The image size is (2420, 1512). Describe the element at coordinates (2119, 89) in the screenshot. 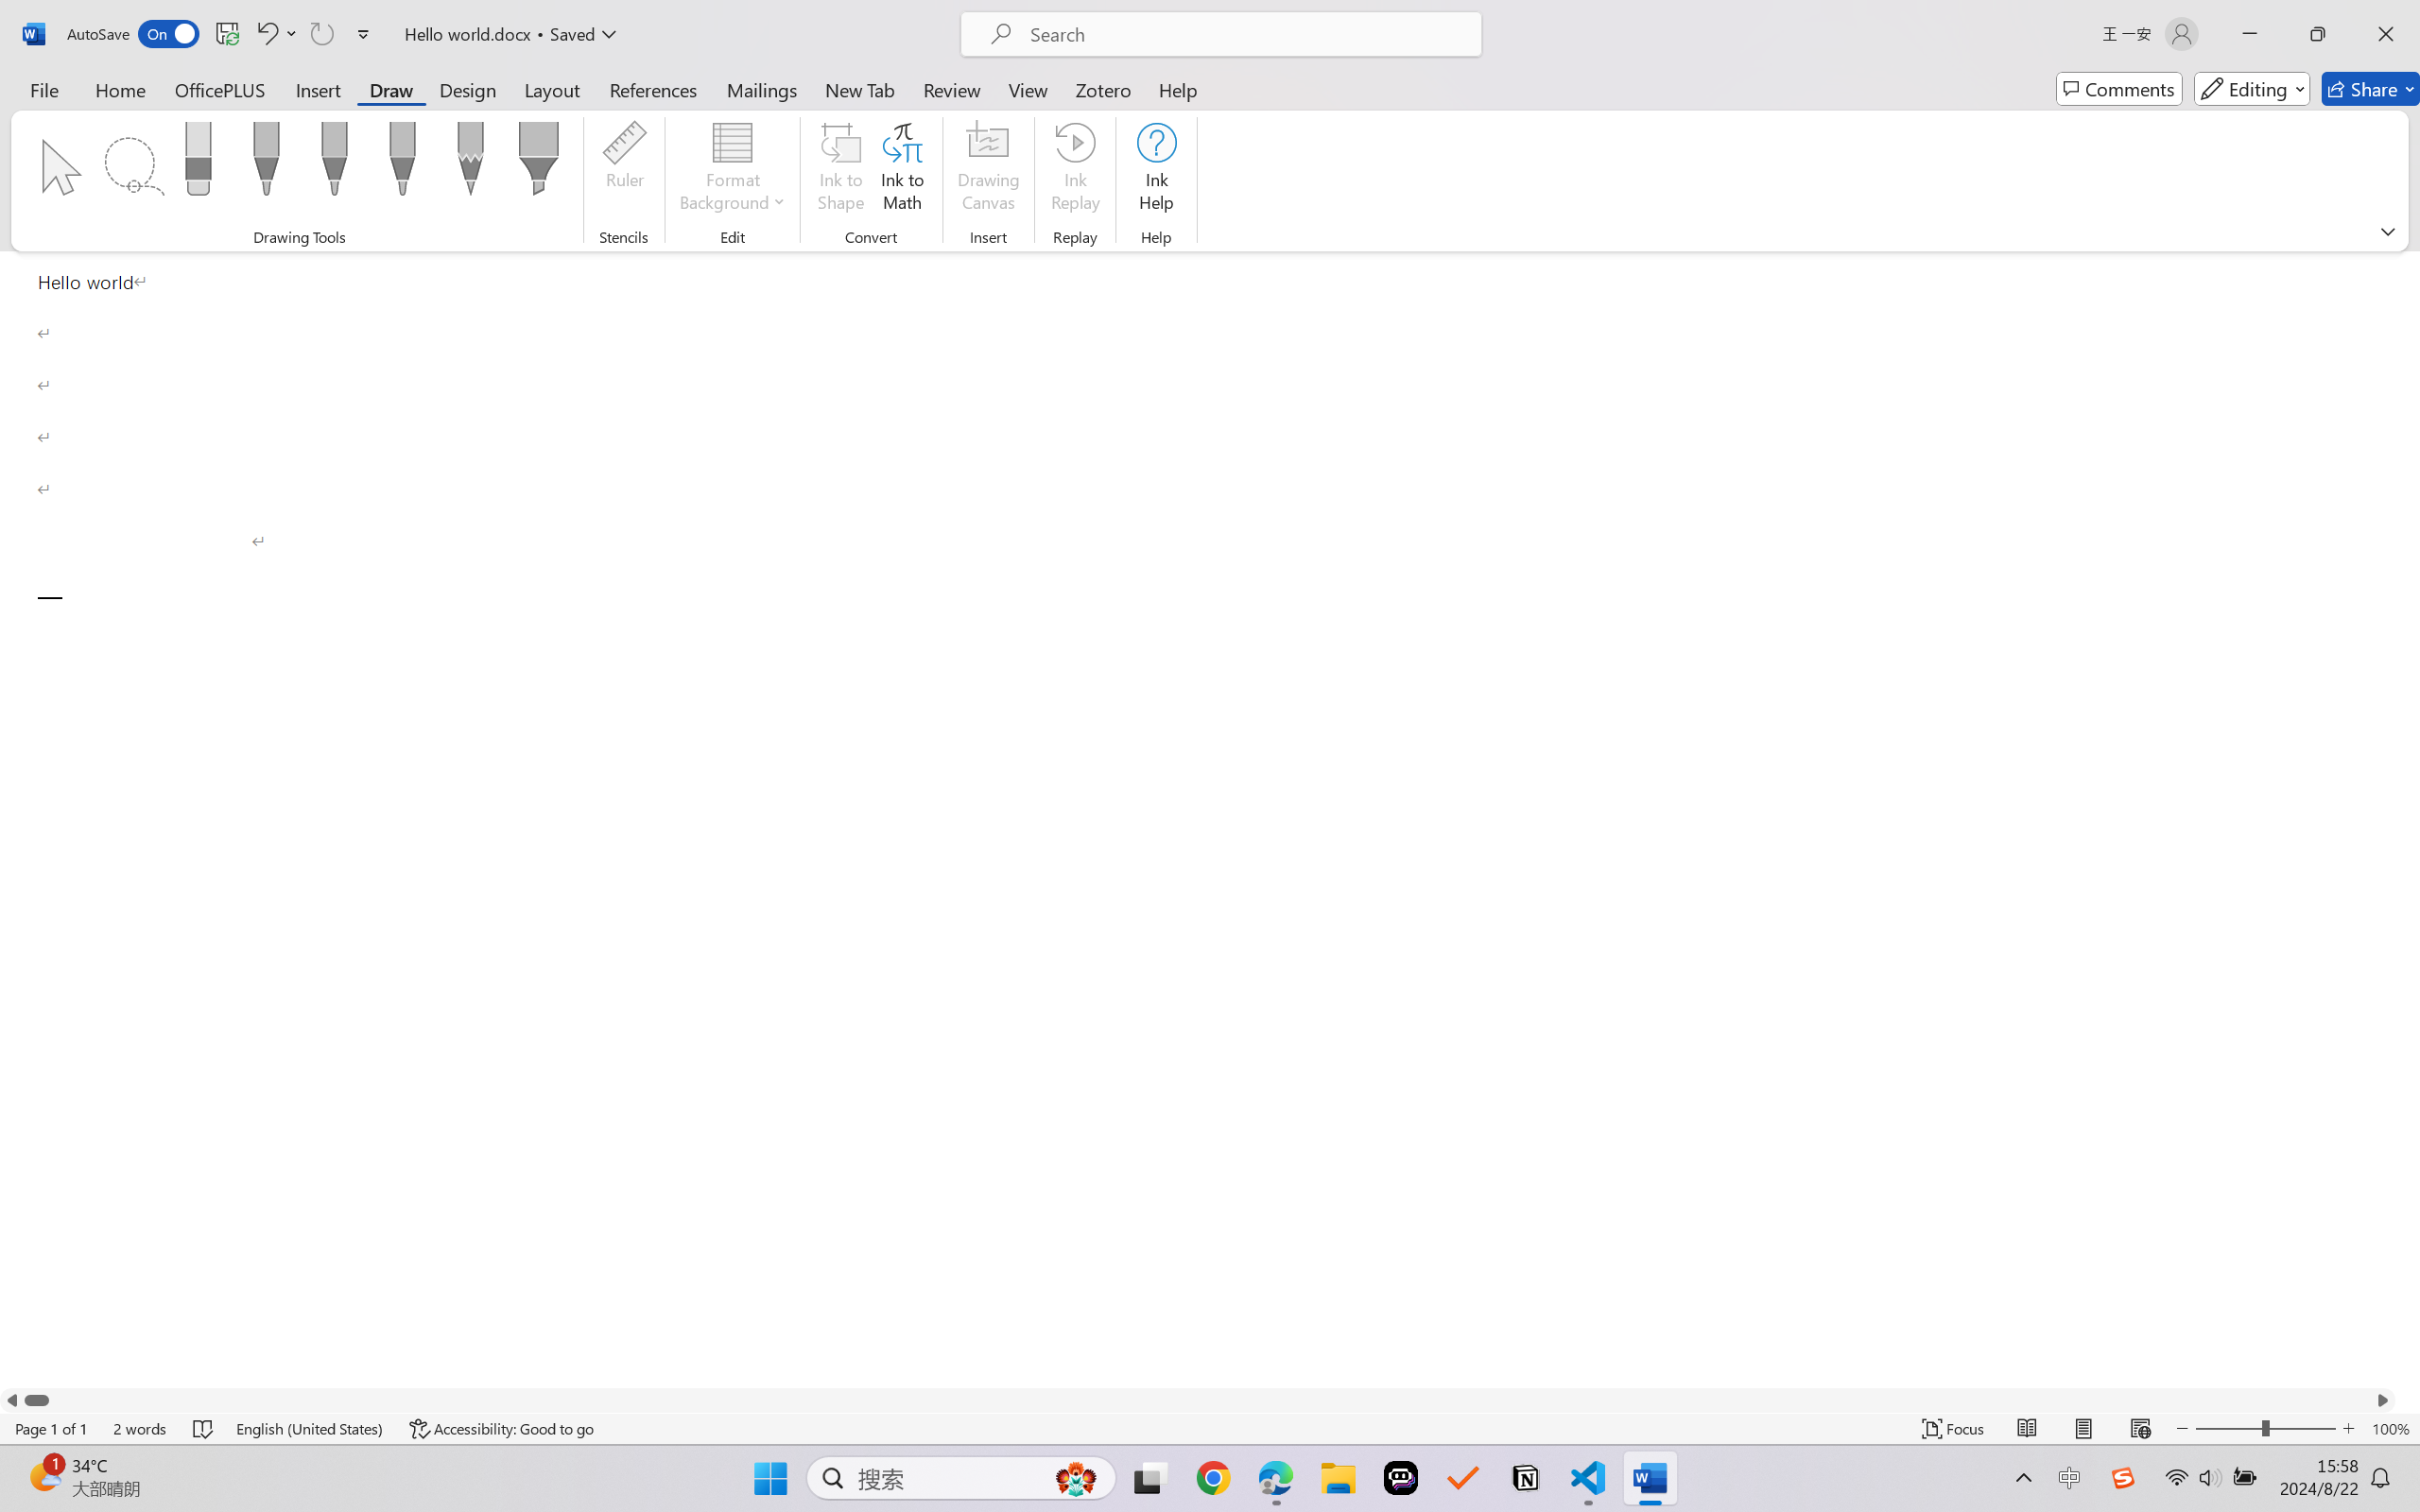

I see `Comments` at that location.